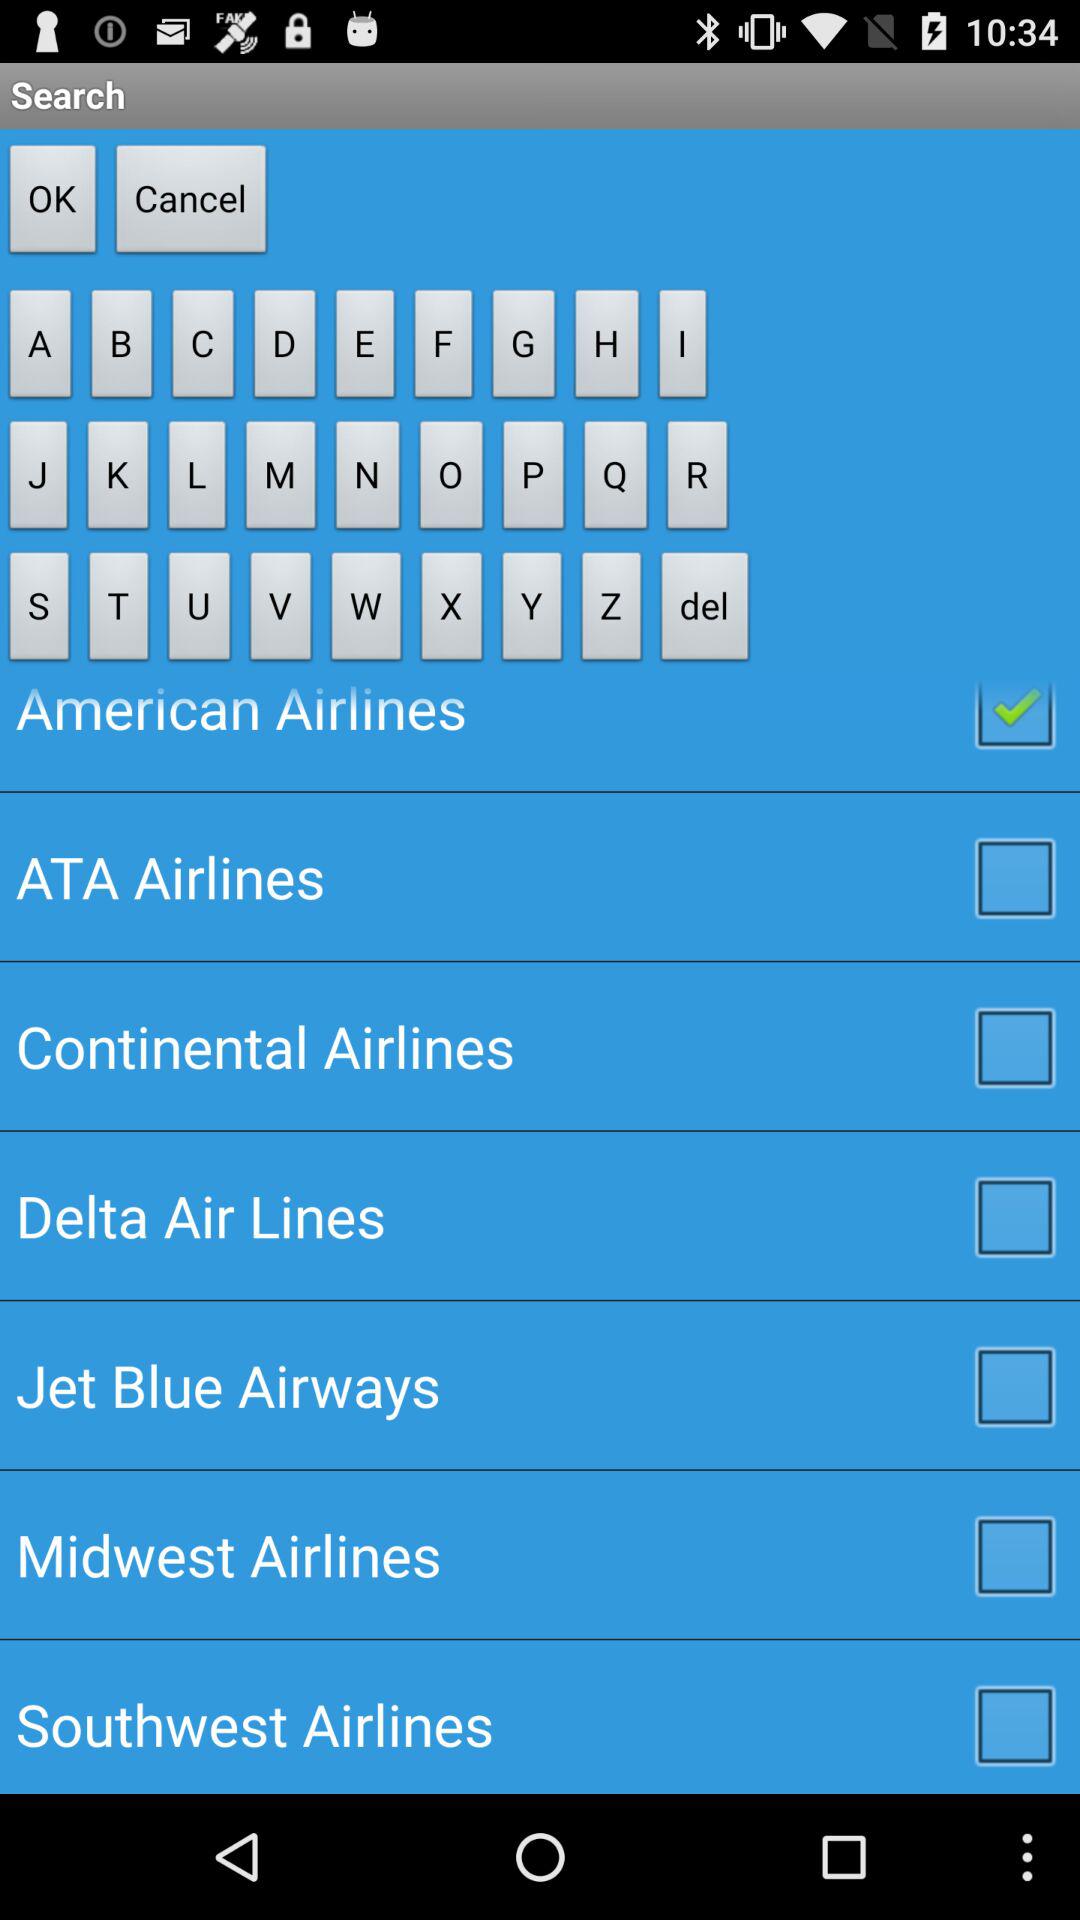 The height and width of the screenshot is (1920, 1080). Describe the element at coordinates (540, 1215) in the screenshot. I see `scroll until the delta air lines checkbox` at that location.